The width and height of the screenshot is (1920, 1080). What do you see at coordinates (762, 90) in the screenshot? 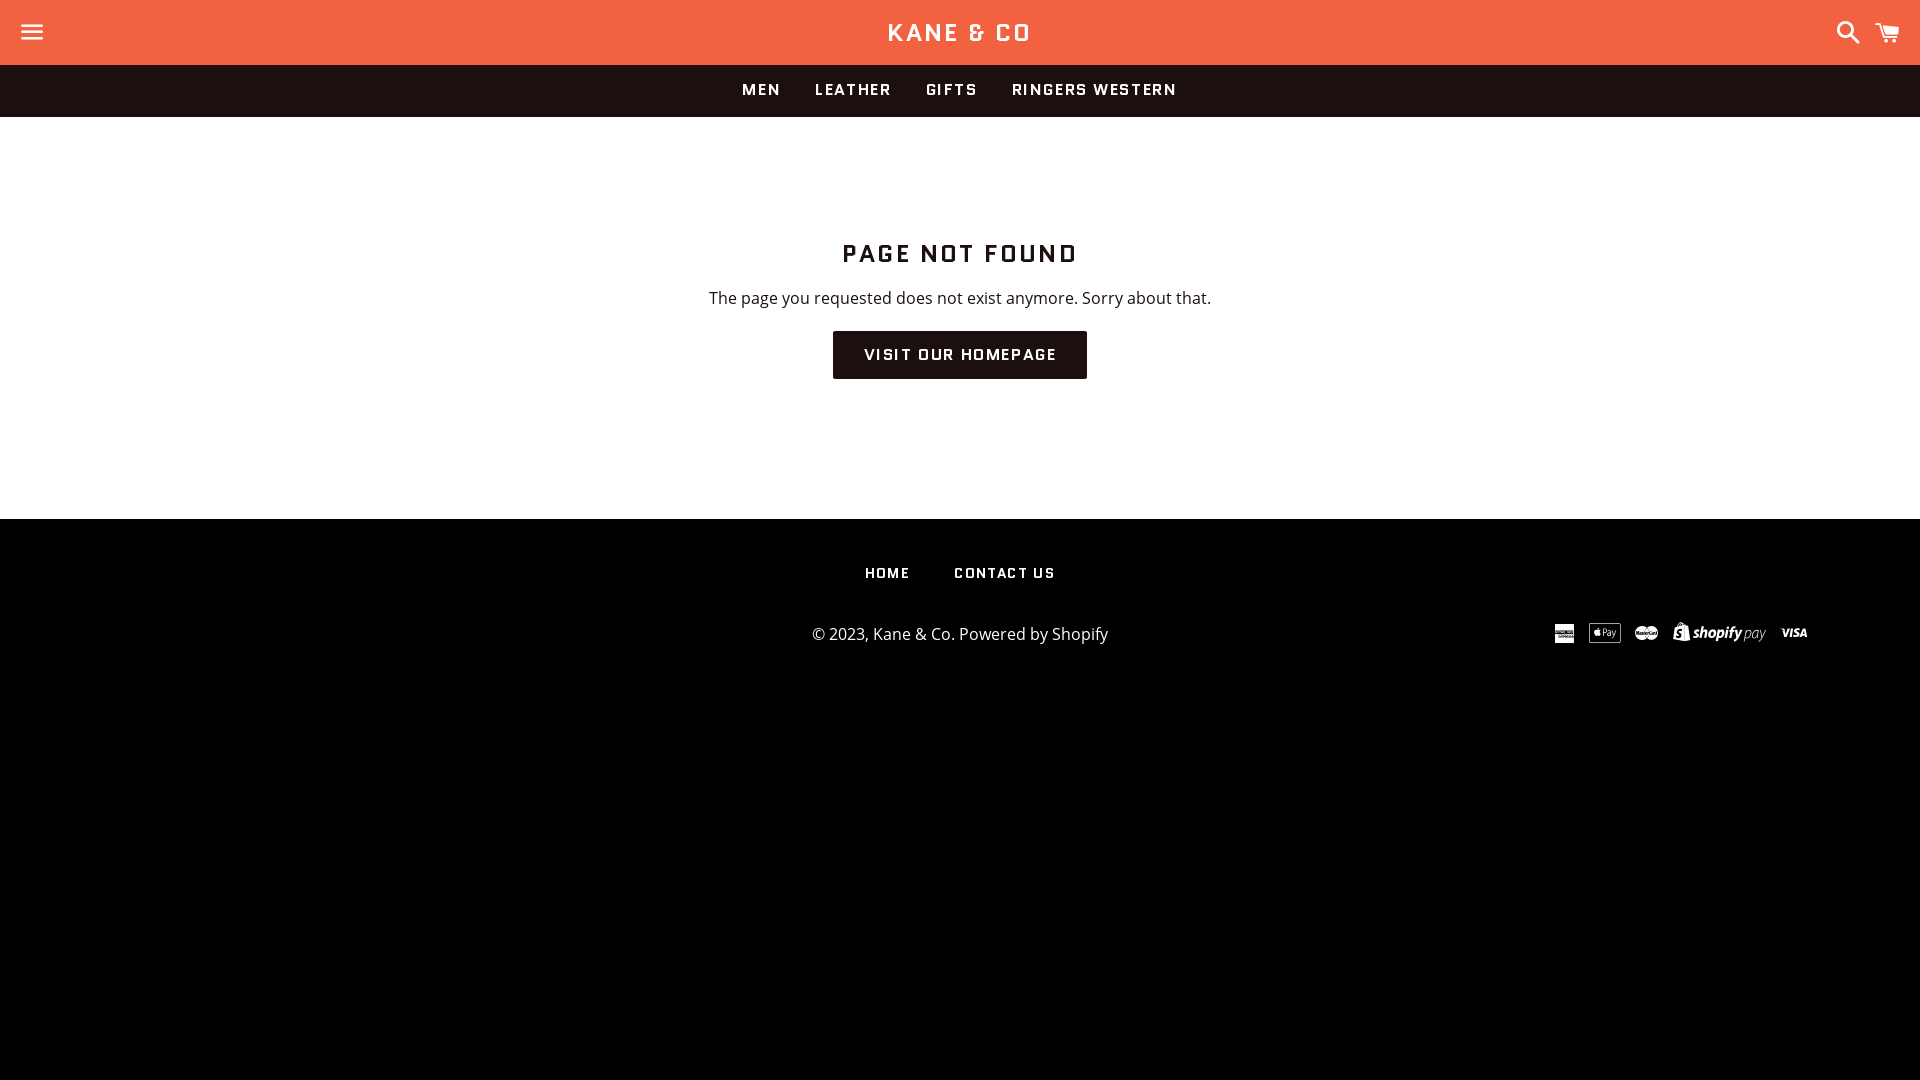
I see `MEN` at bounding box center [762, 90].